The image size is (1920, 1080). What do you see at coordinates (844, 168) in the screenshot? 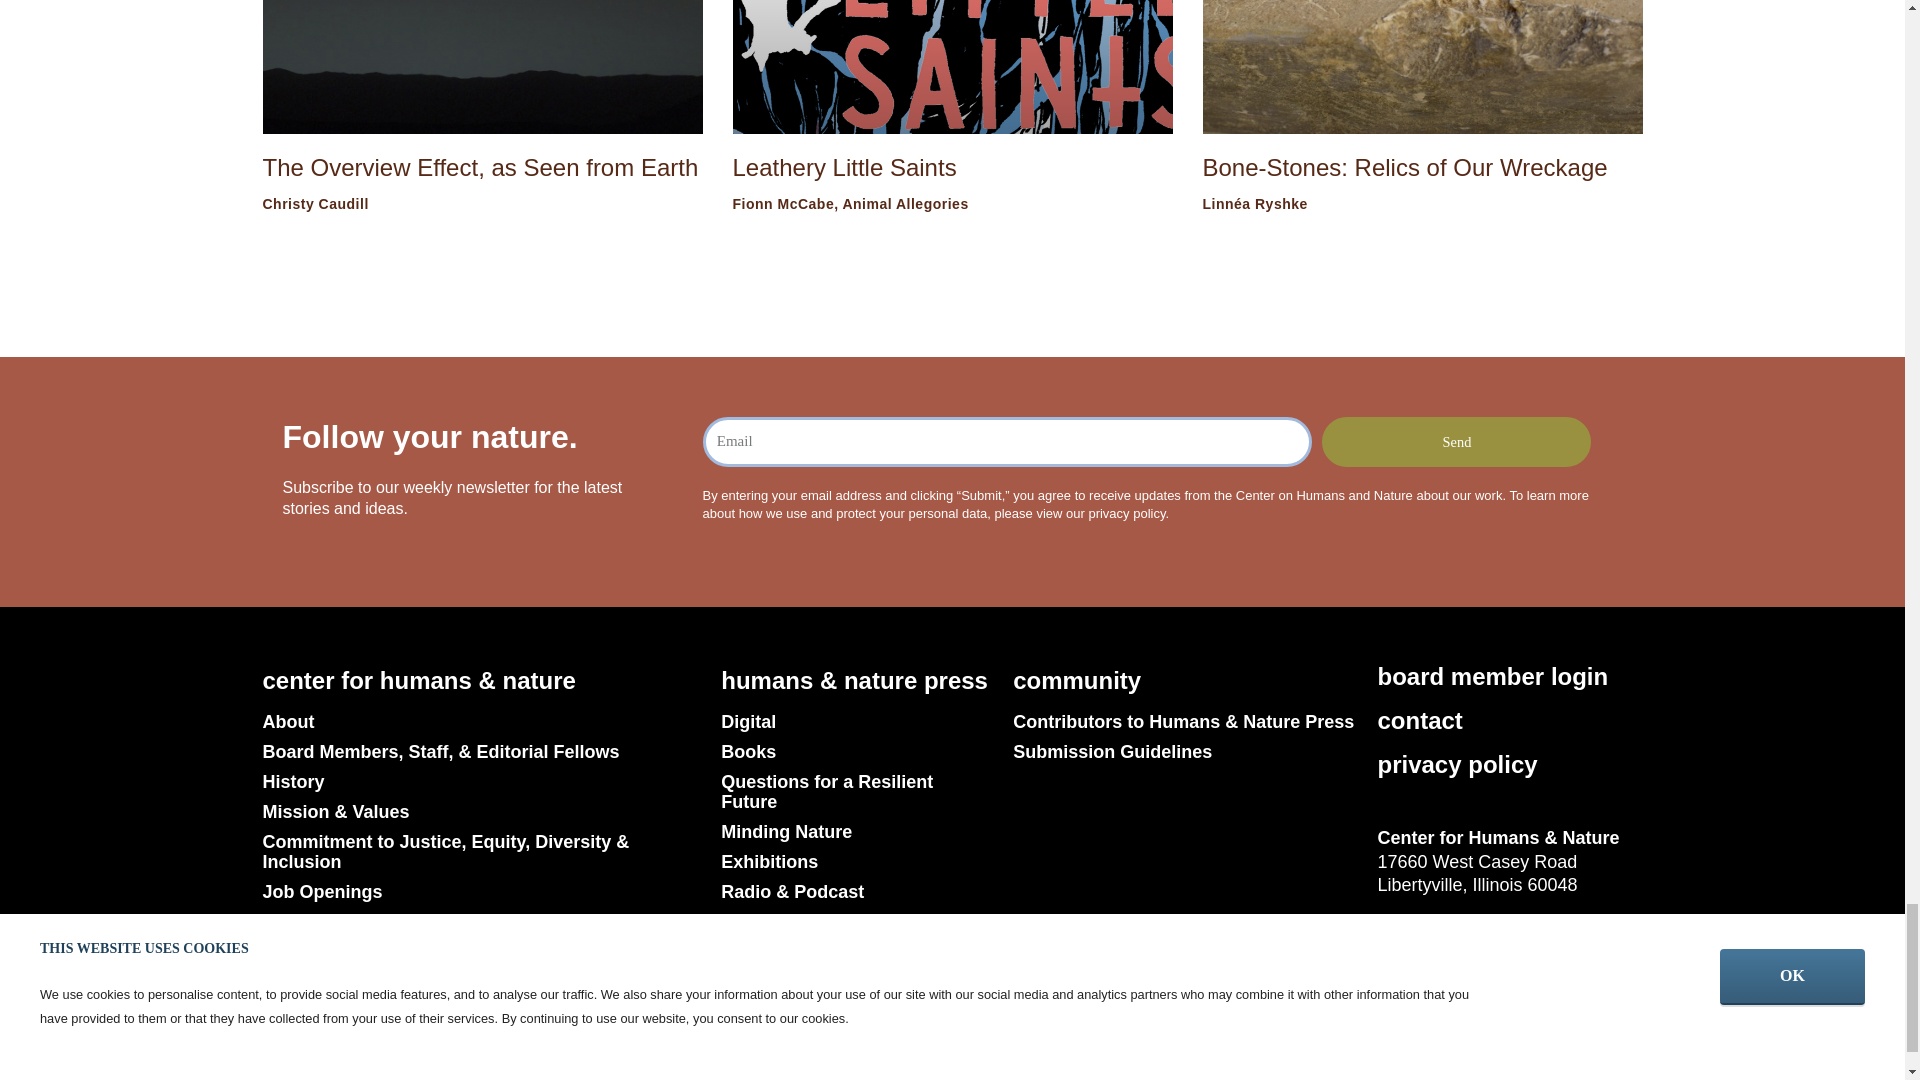
I see `Leathery Little Saints` at bounding box center [844, 168].